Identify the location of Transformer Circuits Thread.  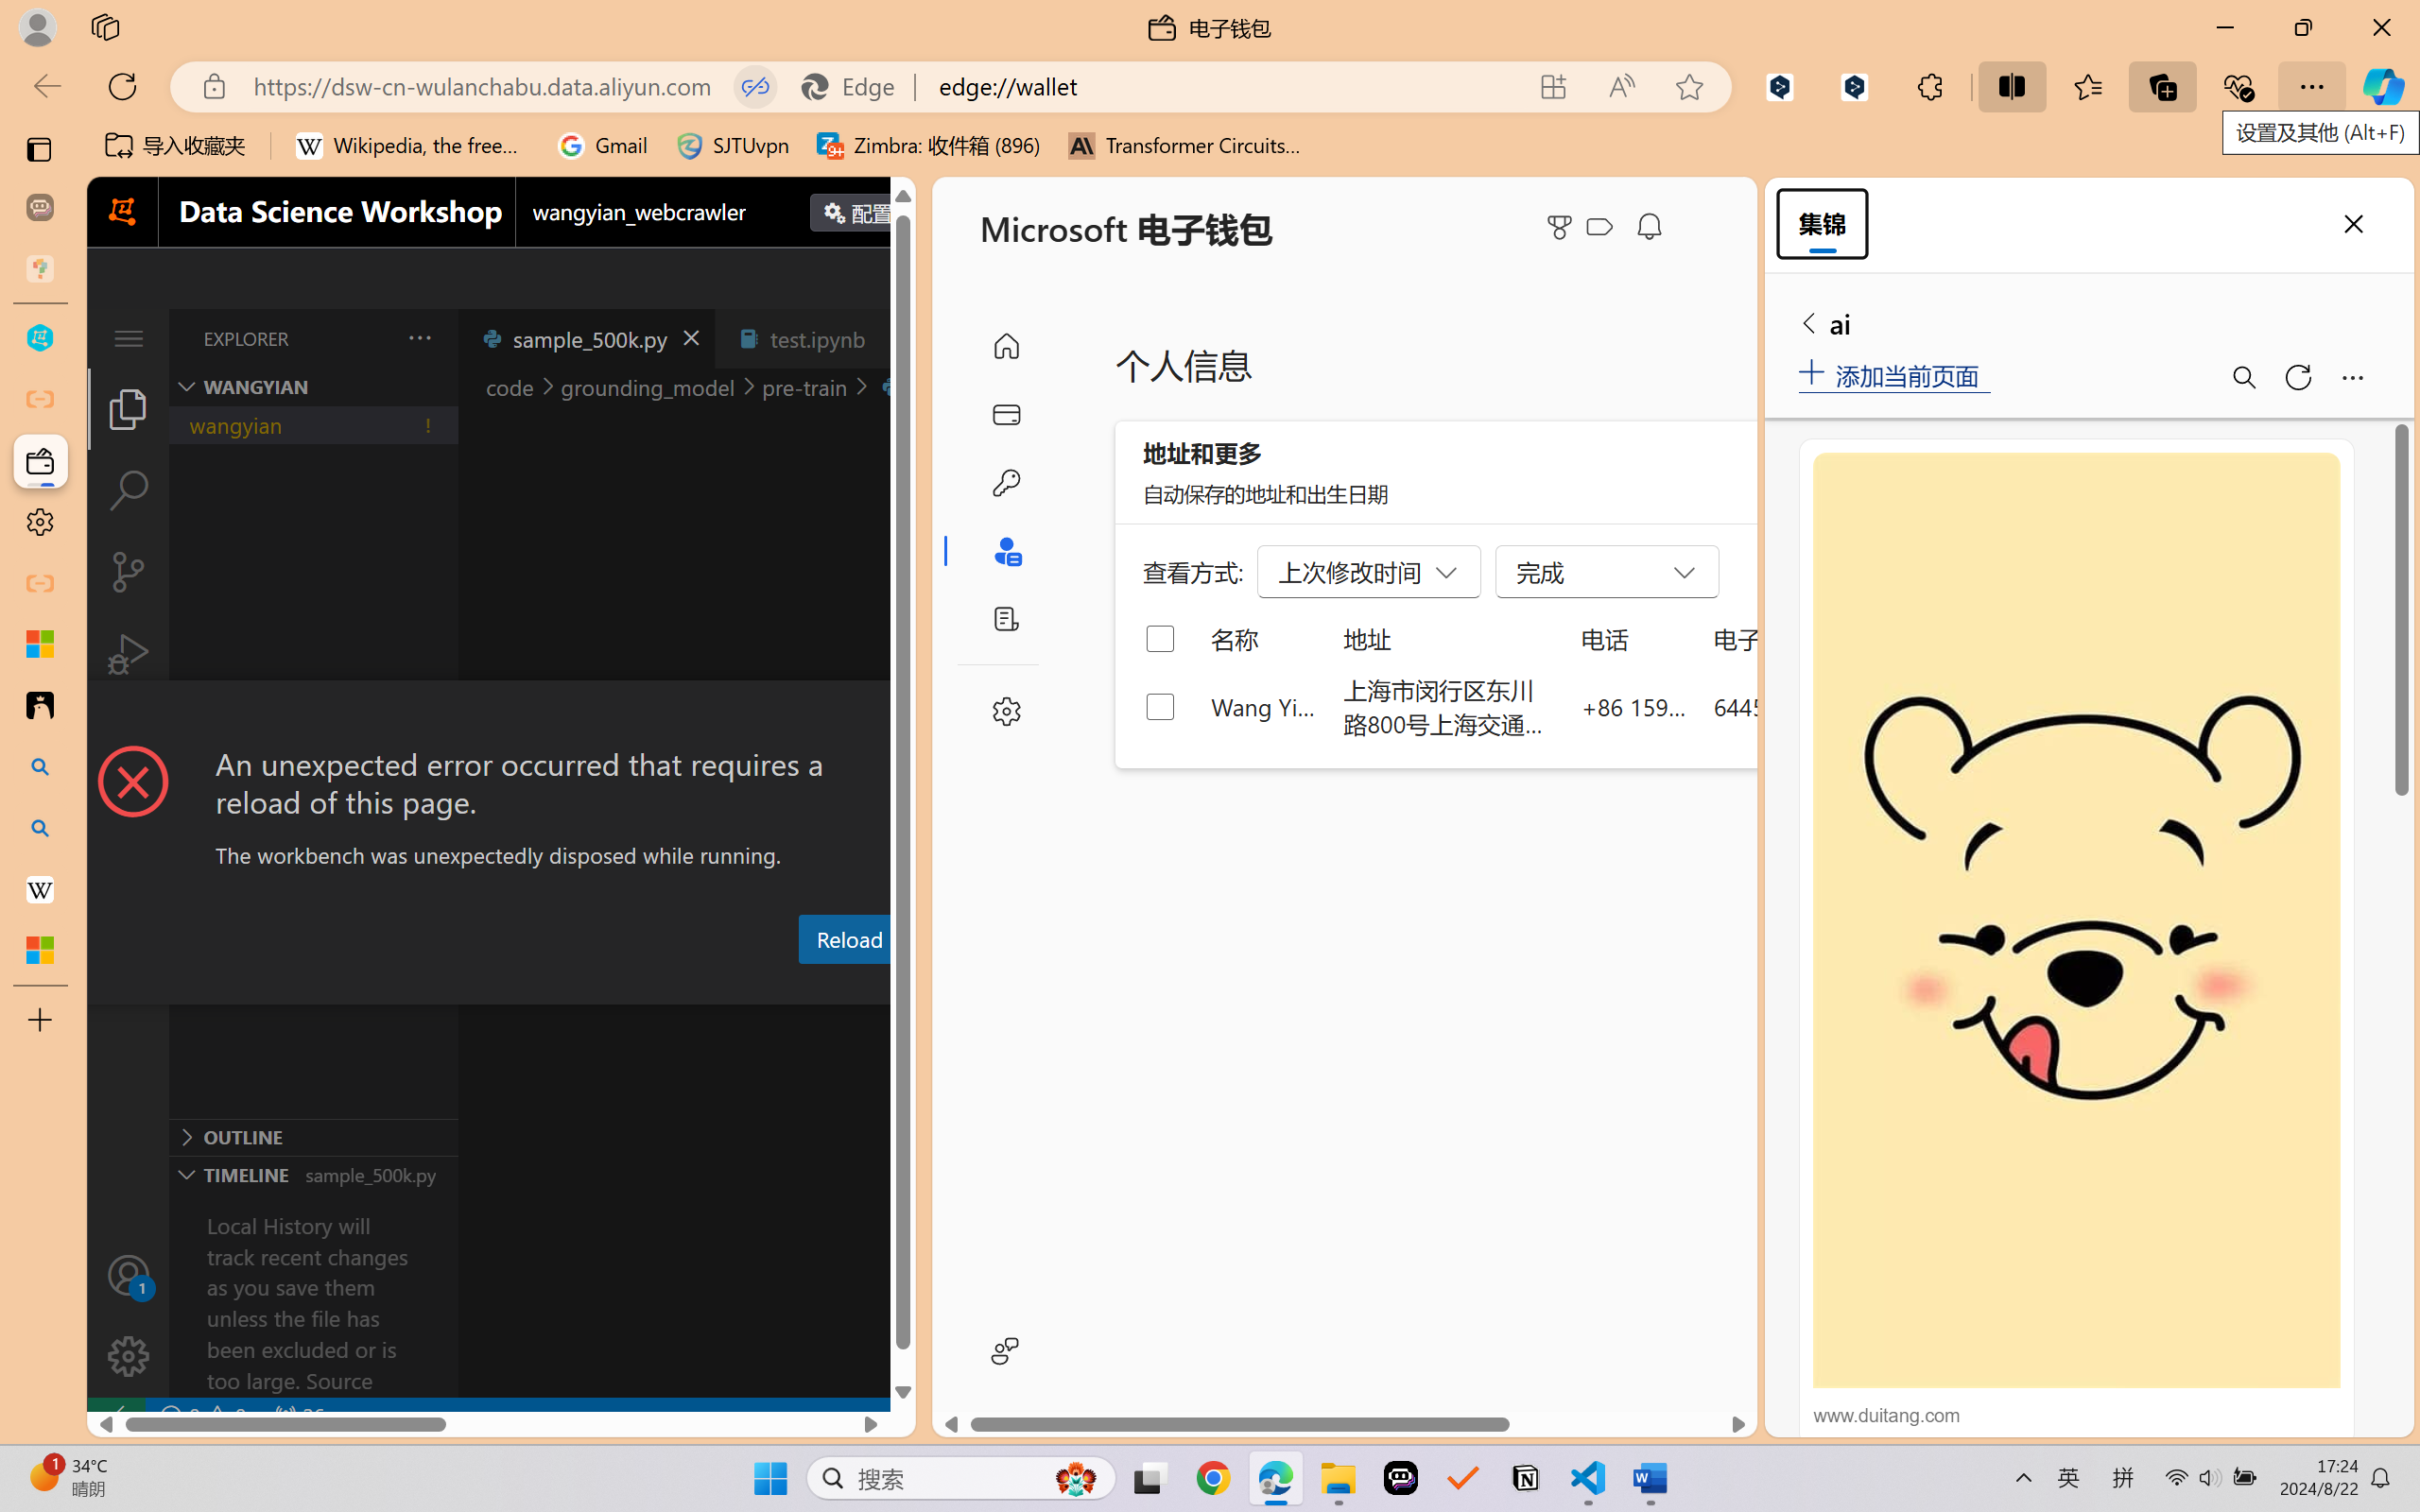
(1185, 146).